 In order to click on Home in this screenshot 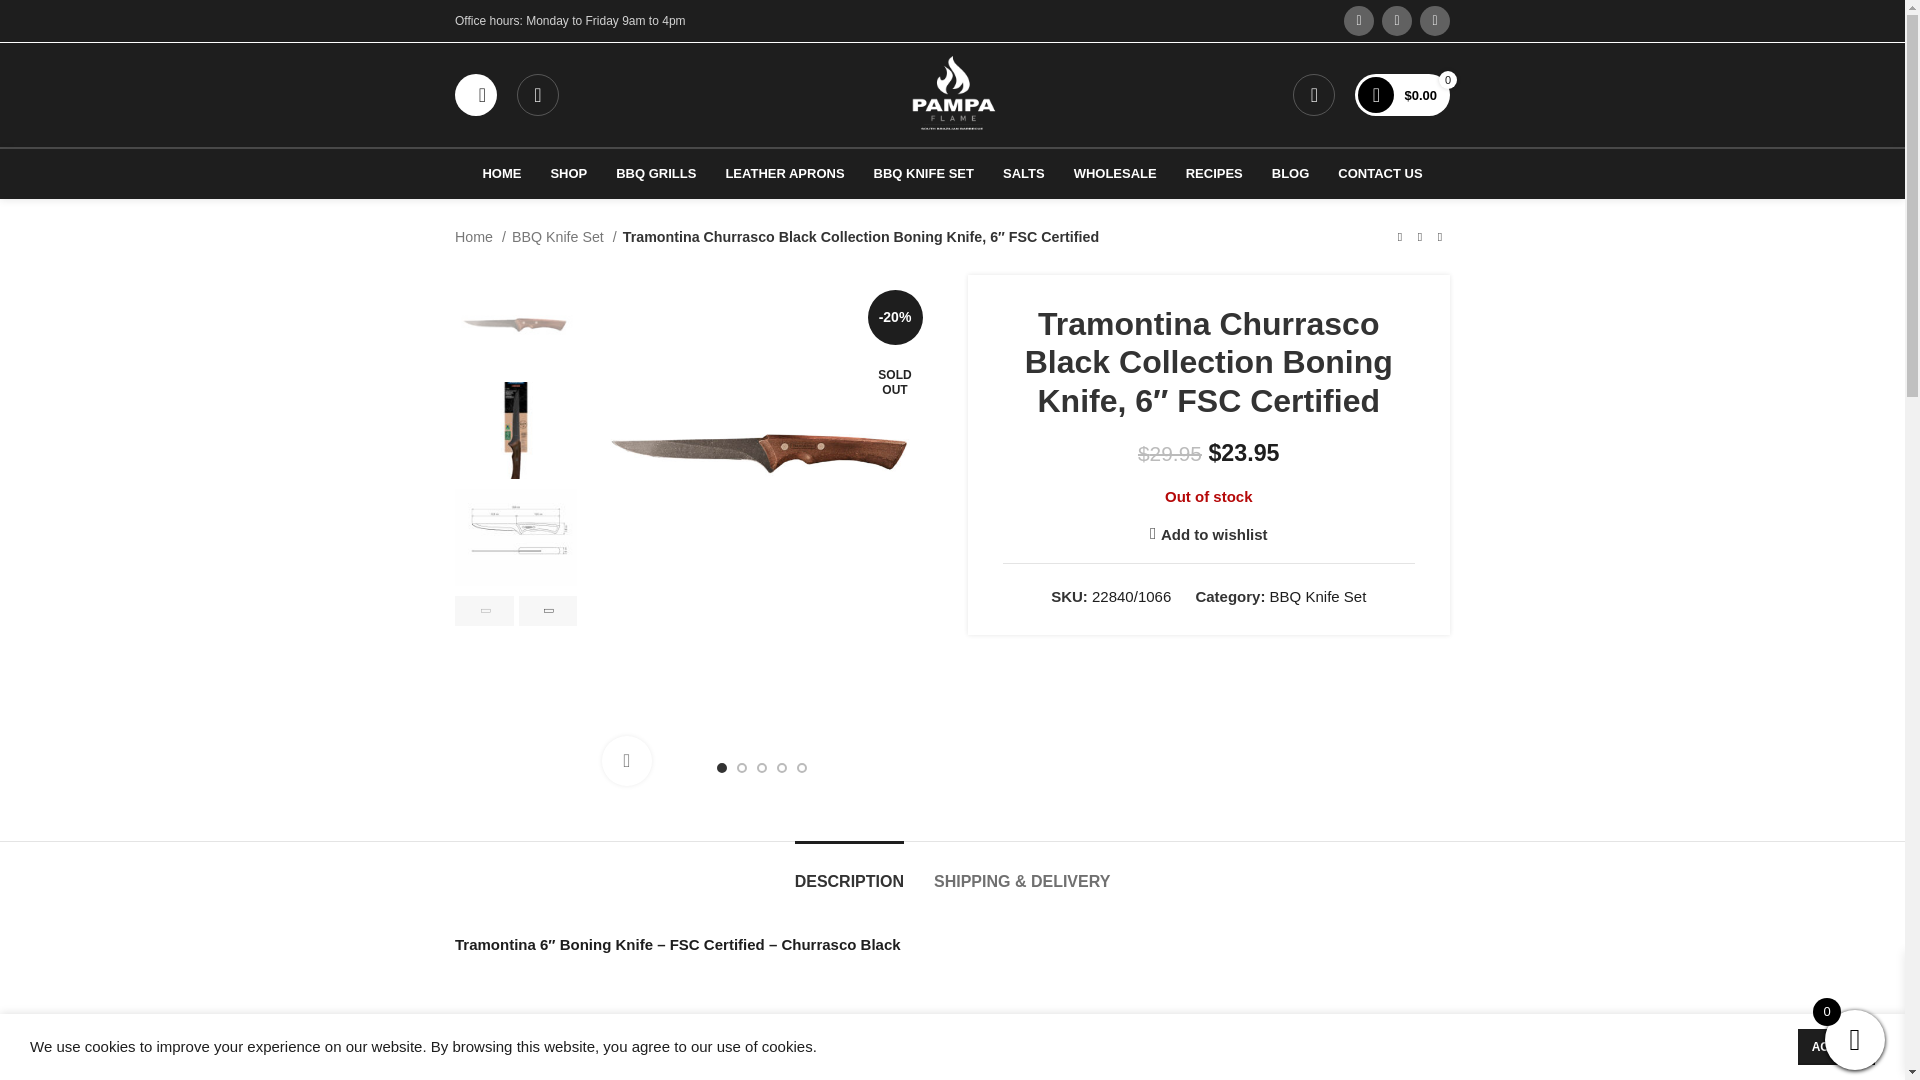, I will do `click(480, 236)`.